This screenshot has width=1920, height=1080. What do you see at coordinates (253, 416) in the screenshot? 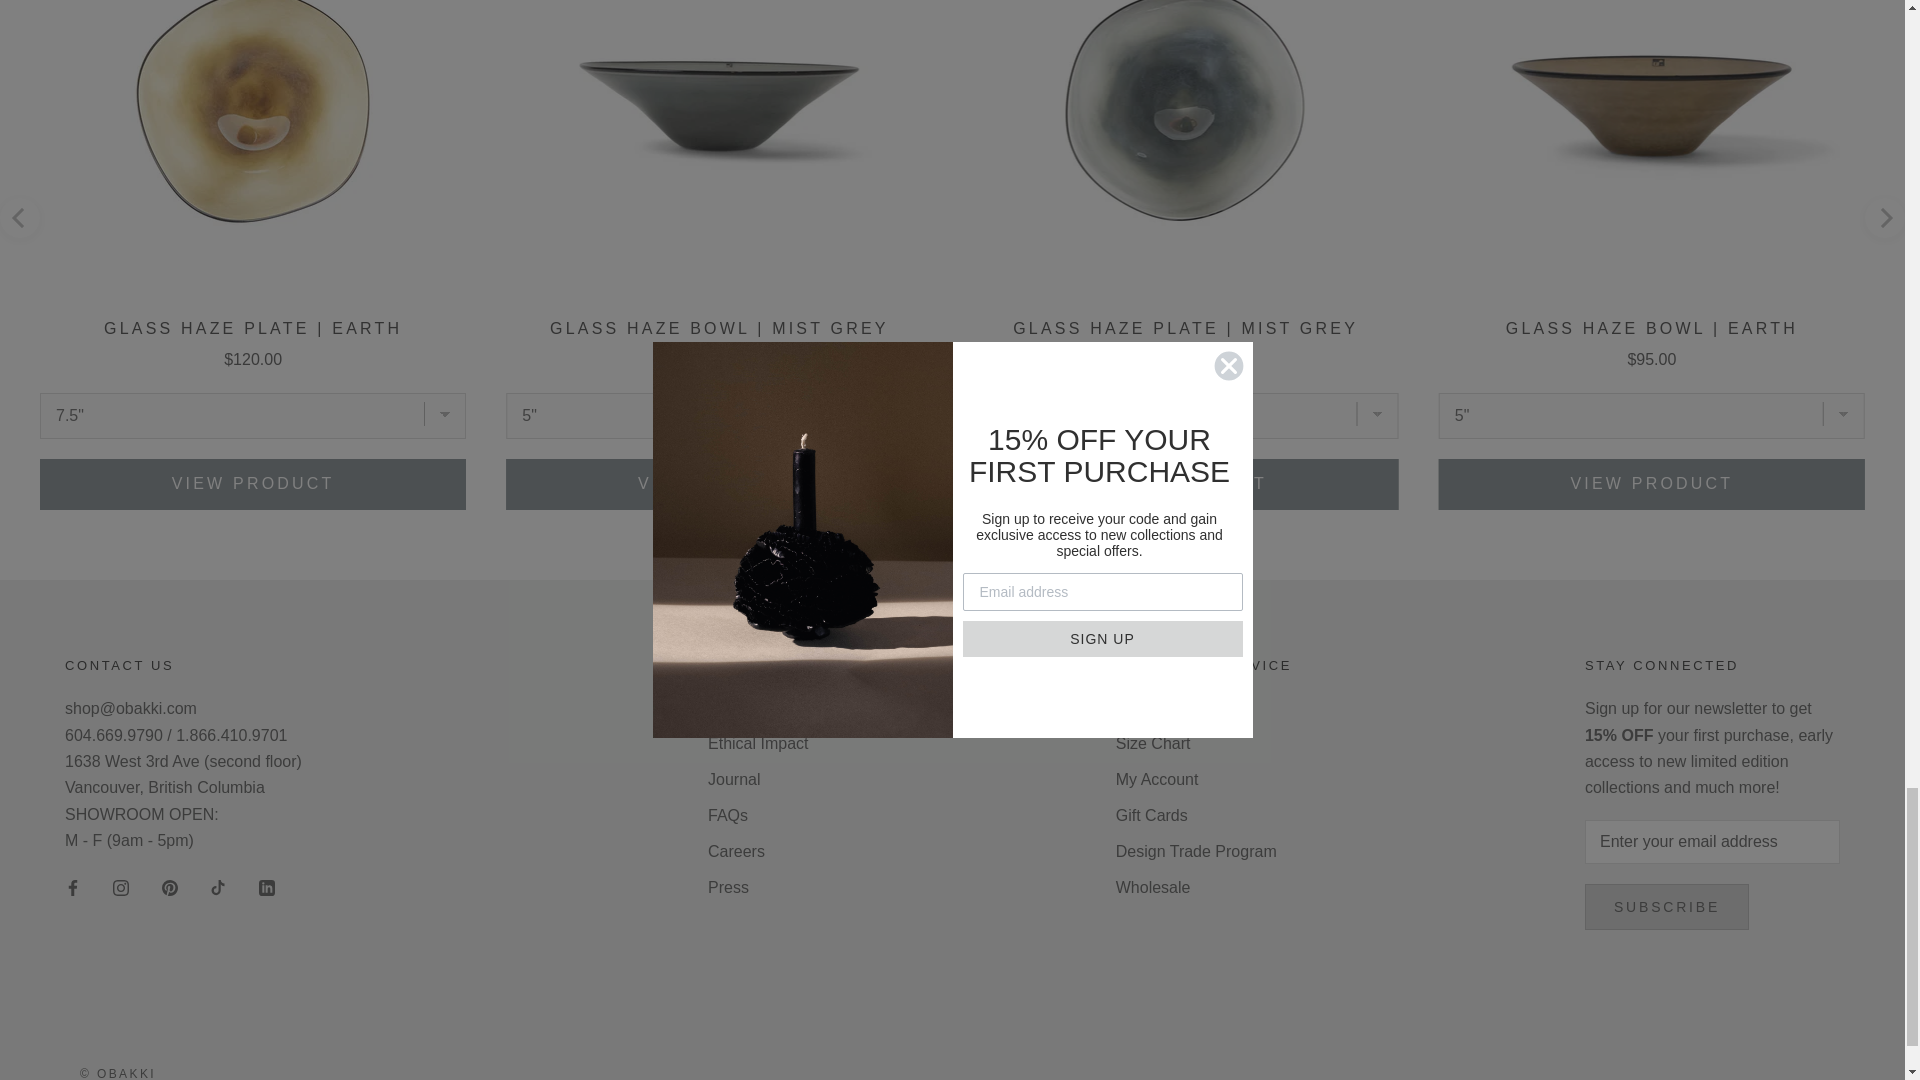
I see `Select product variant` at bounding box center [253, 416].